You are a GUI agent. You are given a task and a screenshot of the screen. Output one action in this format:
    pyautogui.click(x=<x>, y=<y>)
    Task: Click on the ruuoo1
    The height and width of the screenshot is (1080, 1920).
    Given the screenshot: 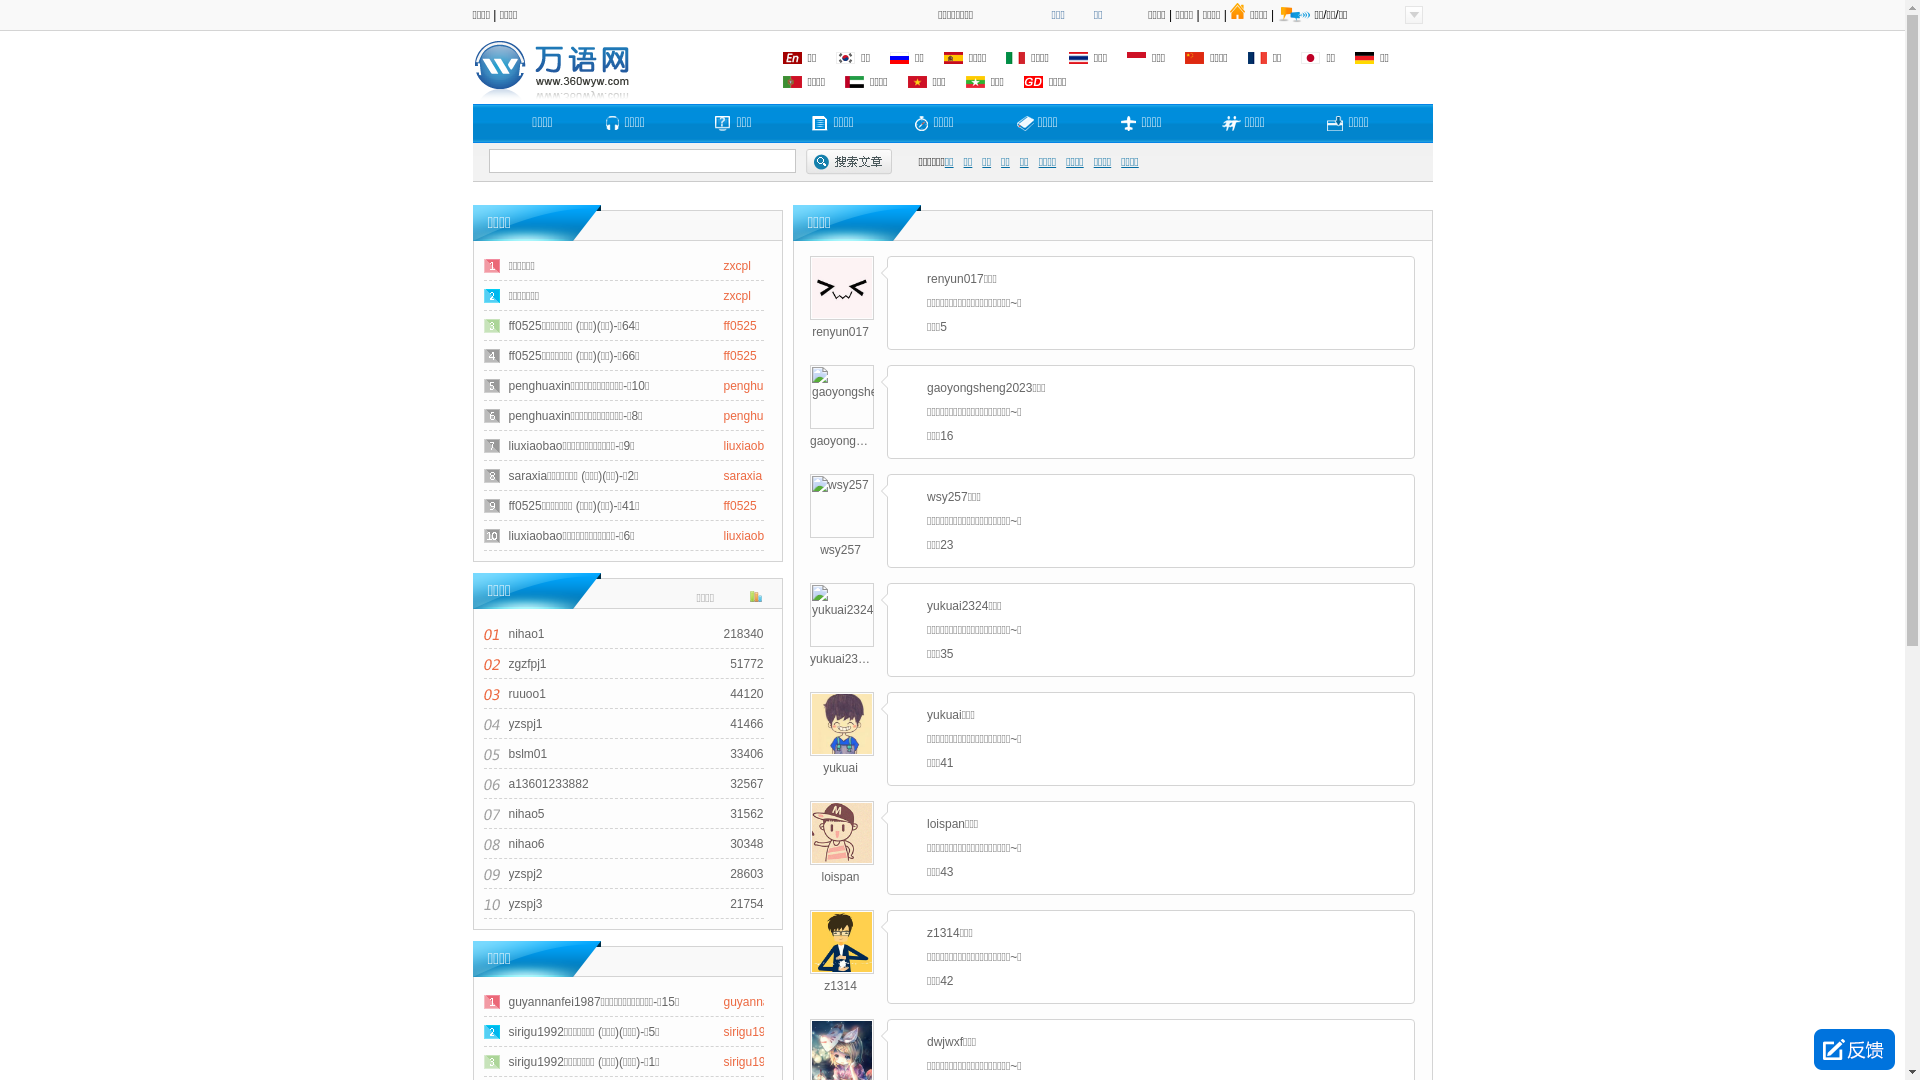 What is the action you would take?
    pyautogui.click(x=526, y=694)
    